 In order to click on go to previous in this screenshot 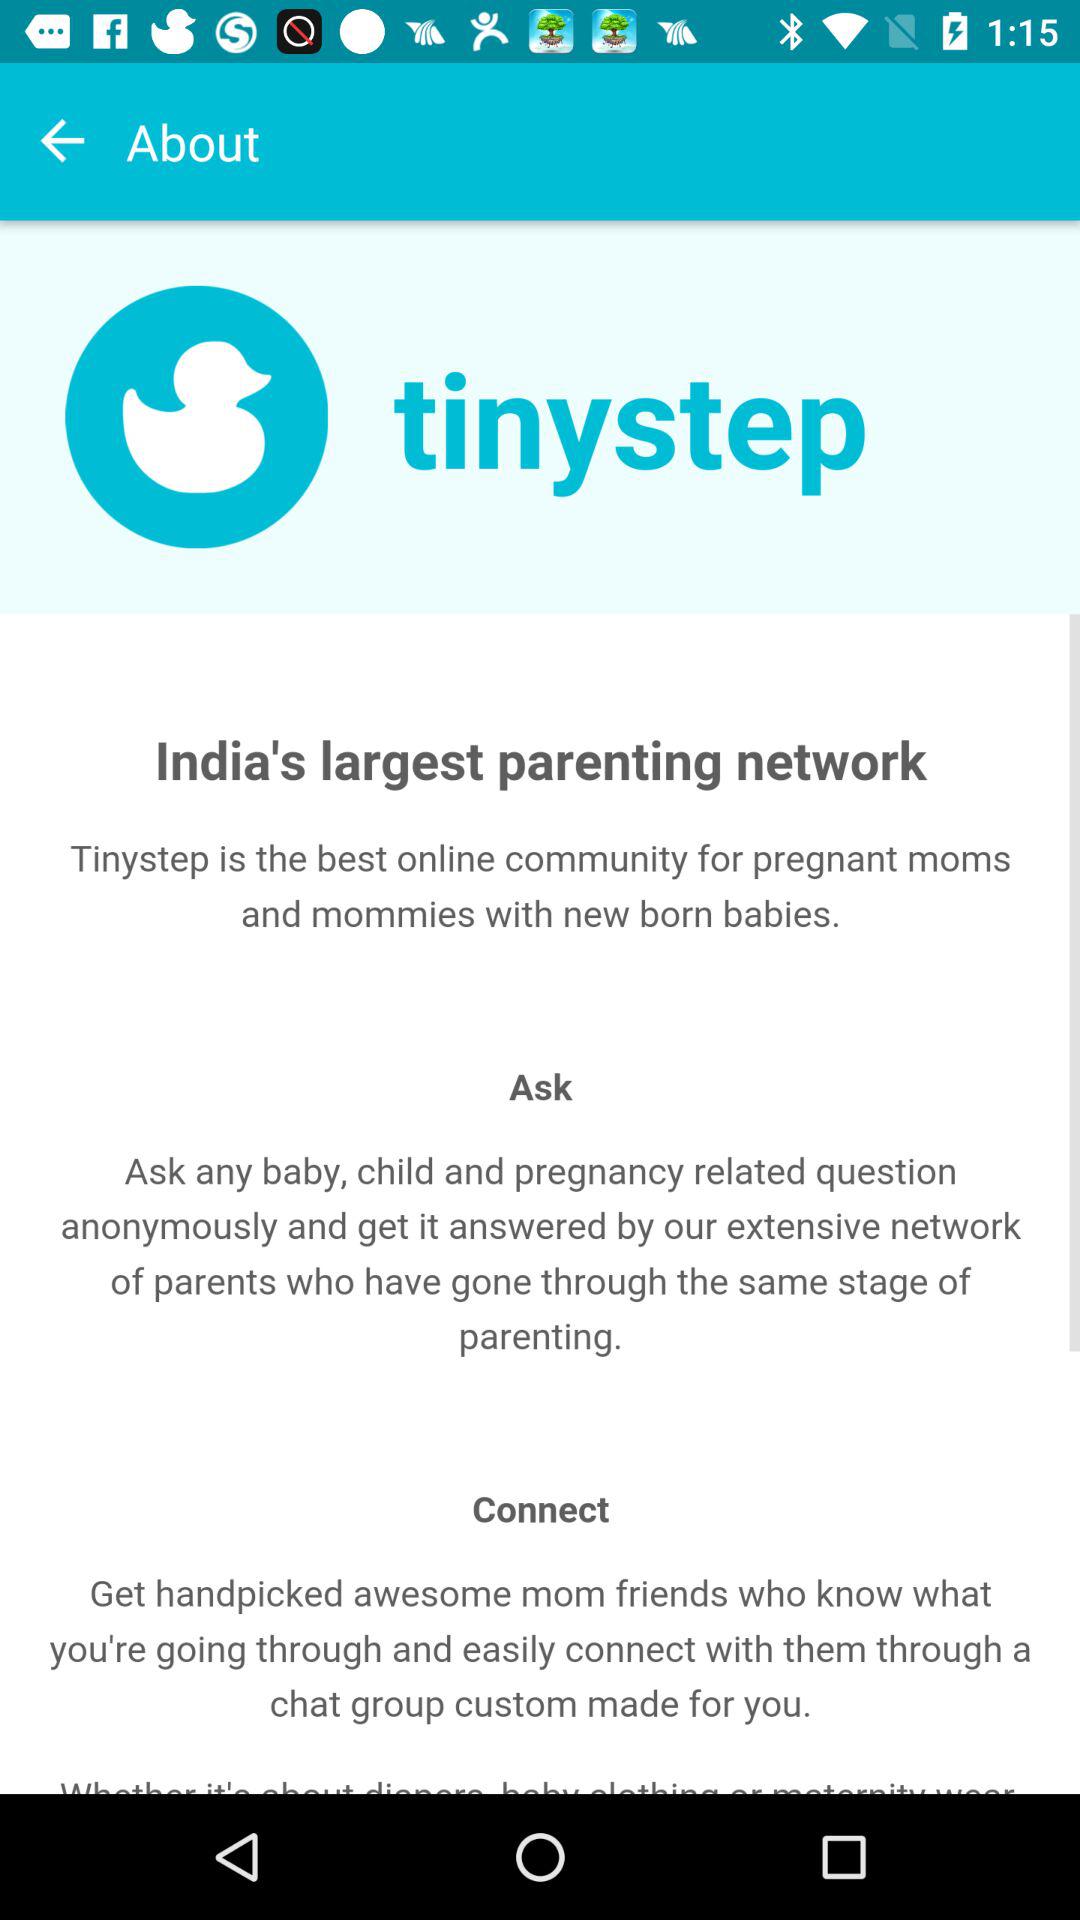, I will do `click(63, 141)`.